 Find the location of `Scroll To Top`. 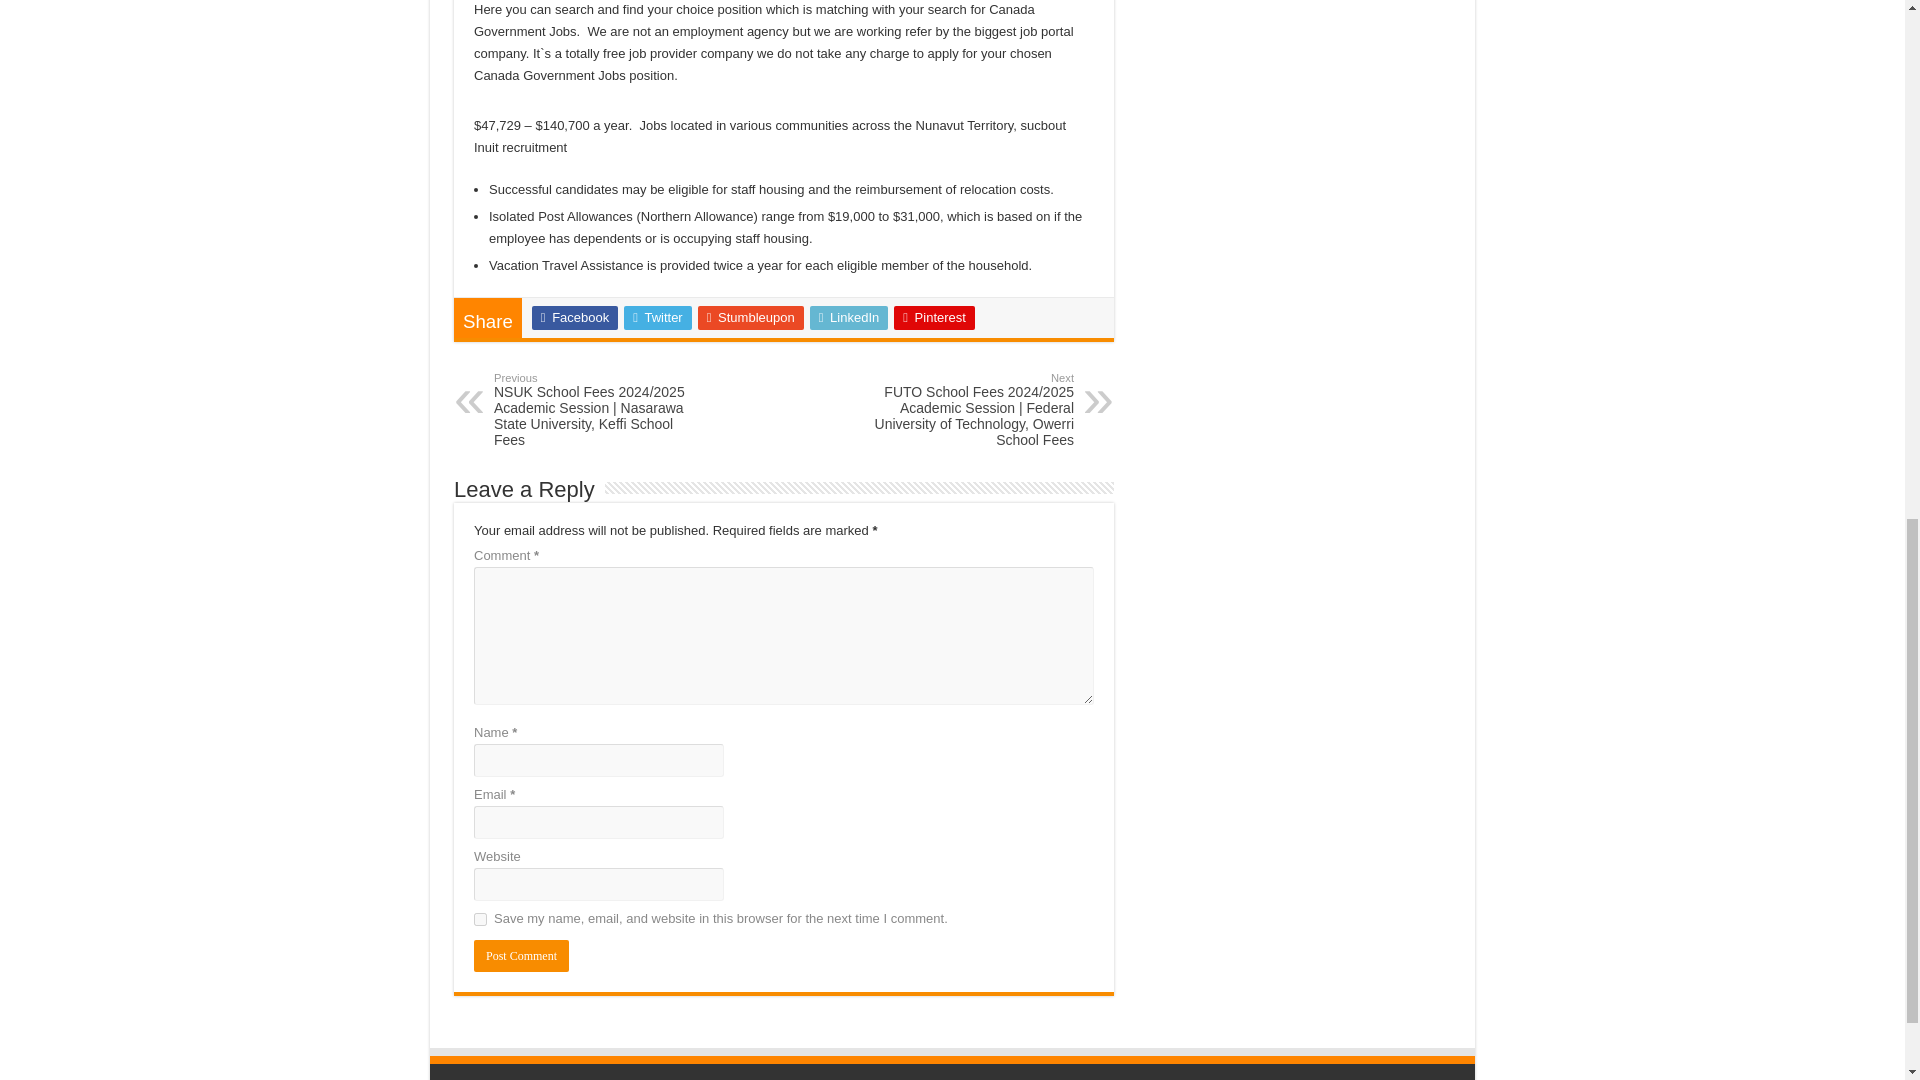

Scroll To Top is located at coordinates (1874, 80).